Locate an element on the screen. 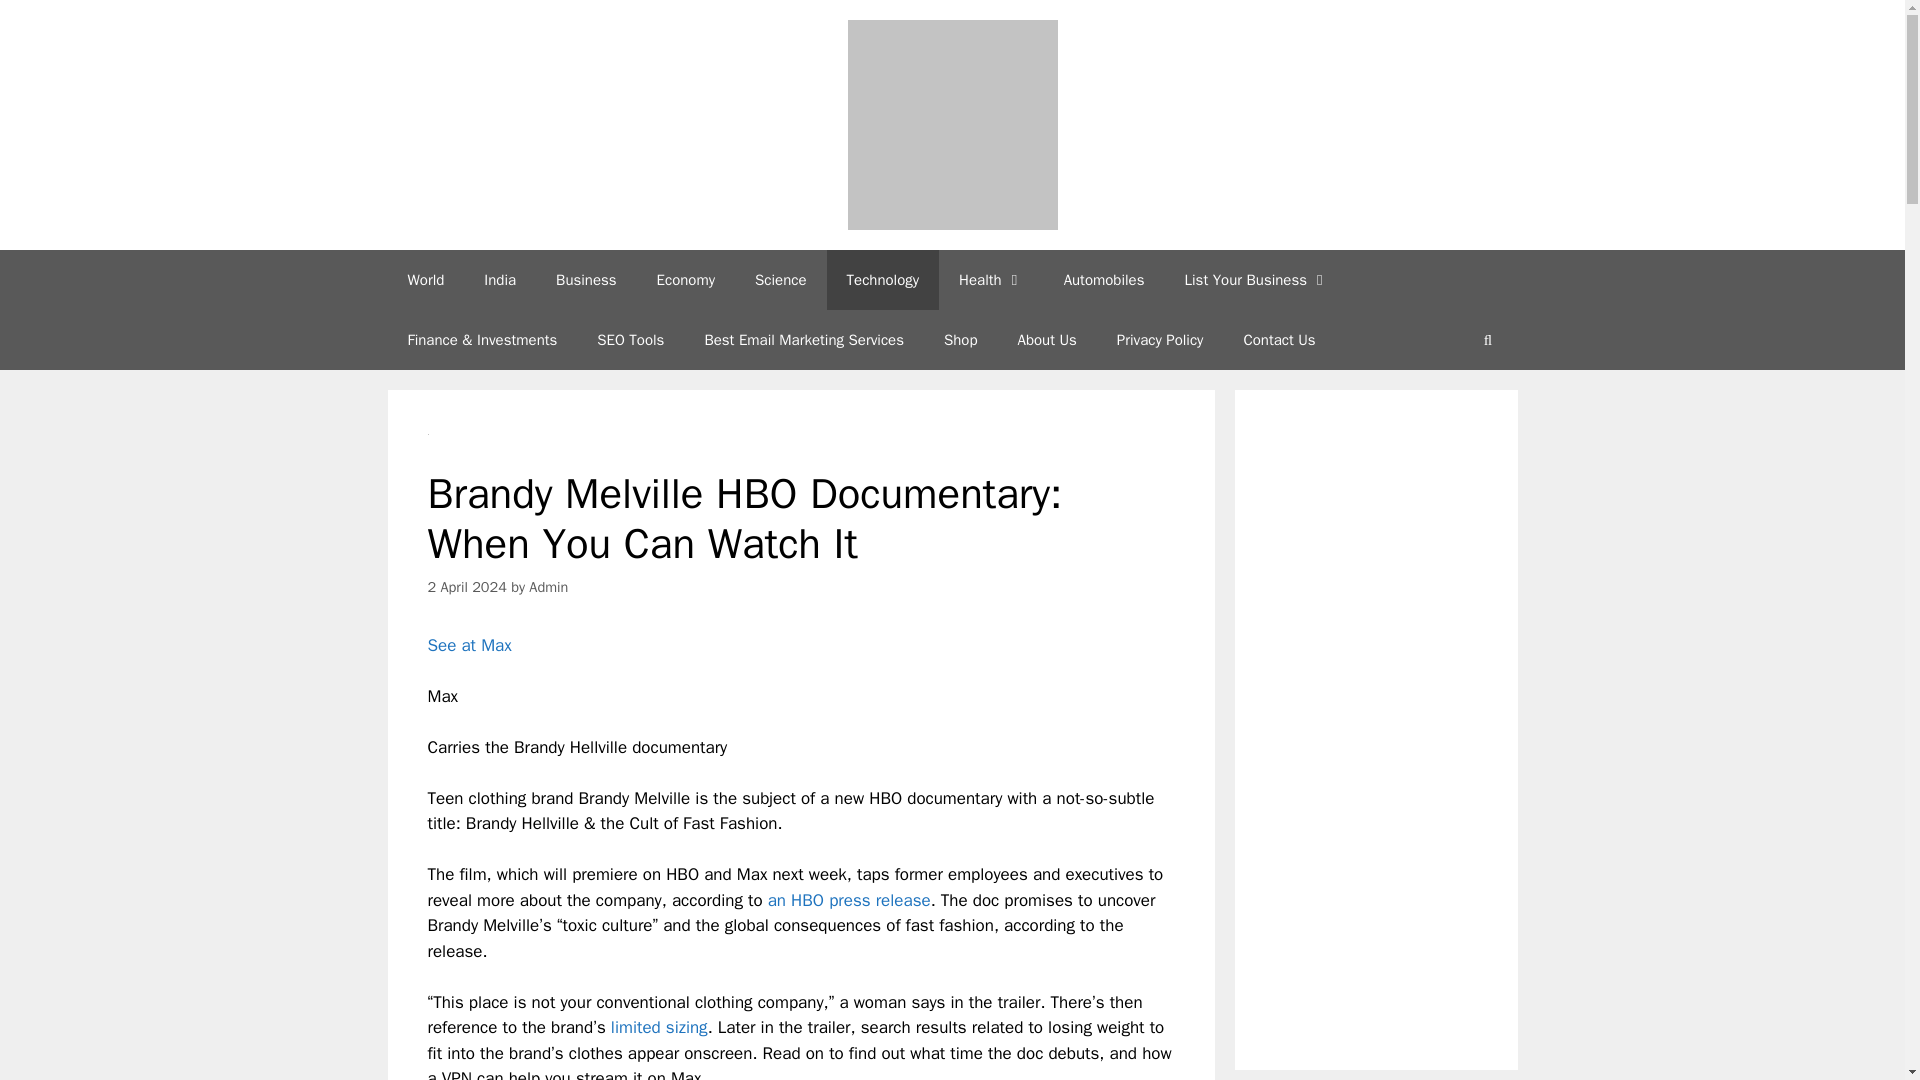 This screenshot has height=1080, width=1920. Technology is located at coordinates (884, 279).